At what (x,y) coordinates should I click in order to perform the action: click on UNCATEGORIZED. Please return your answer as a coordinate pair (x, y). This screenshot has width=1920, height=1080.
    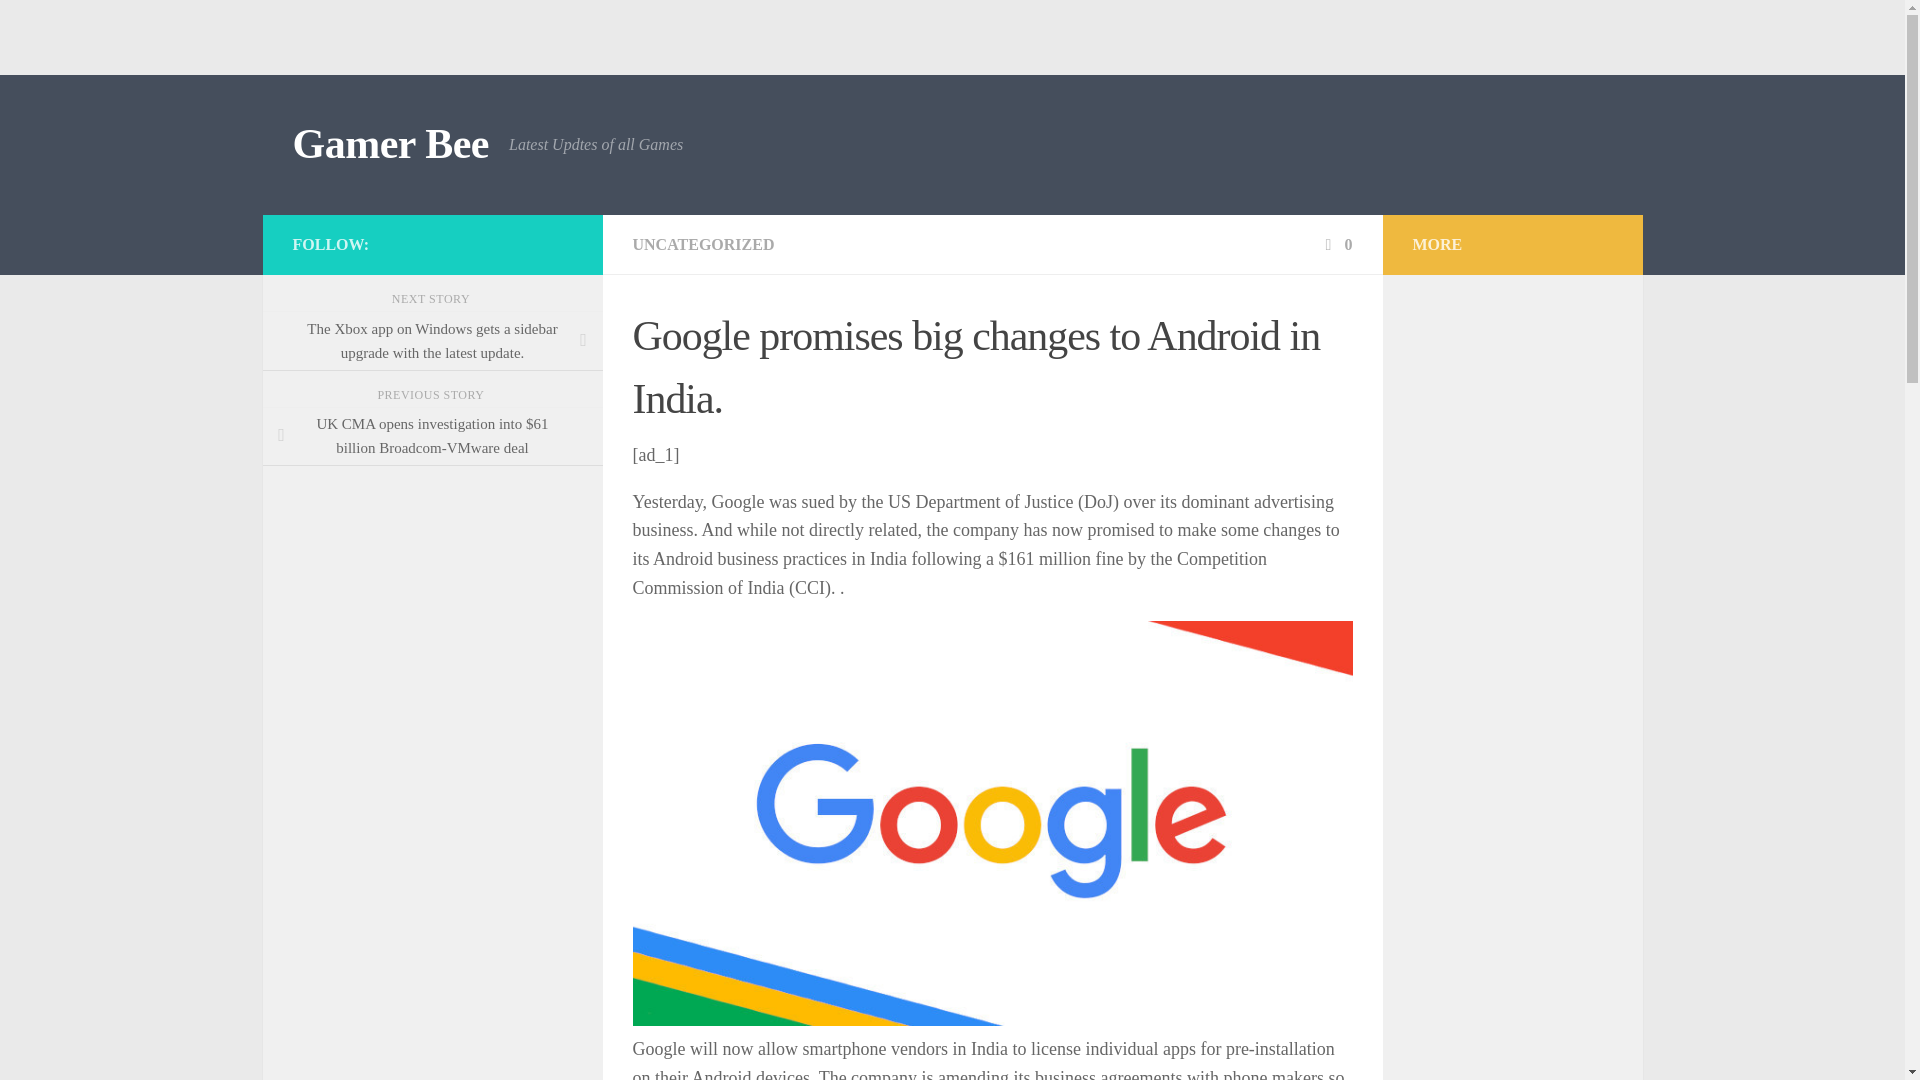
    Looking at the image, I should click on (702, 244).